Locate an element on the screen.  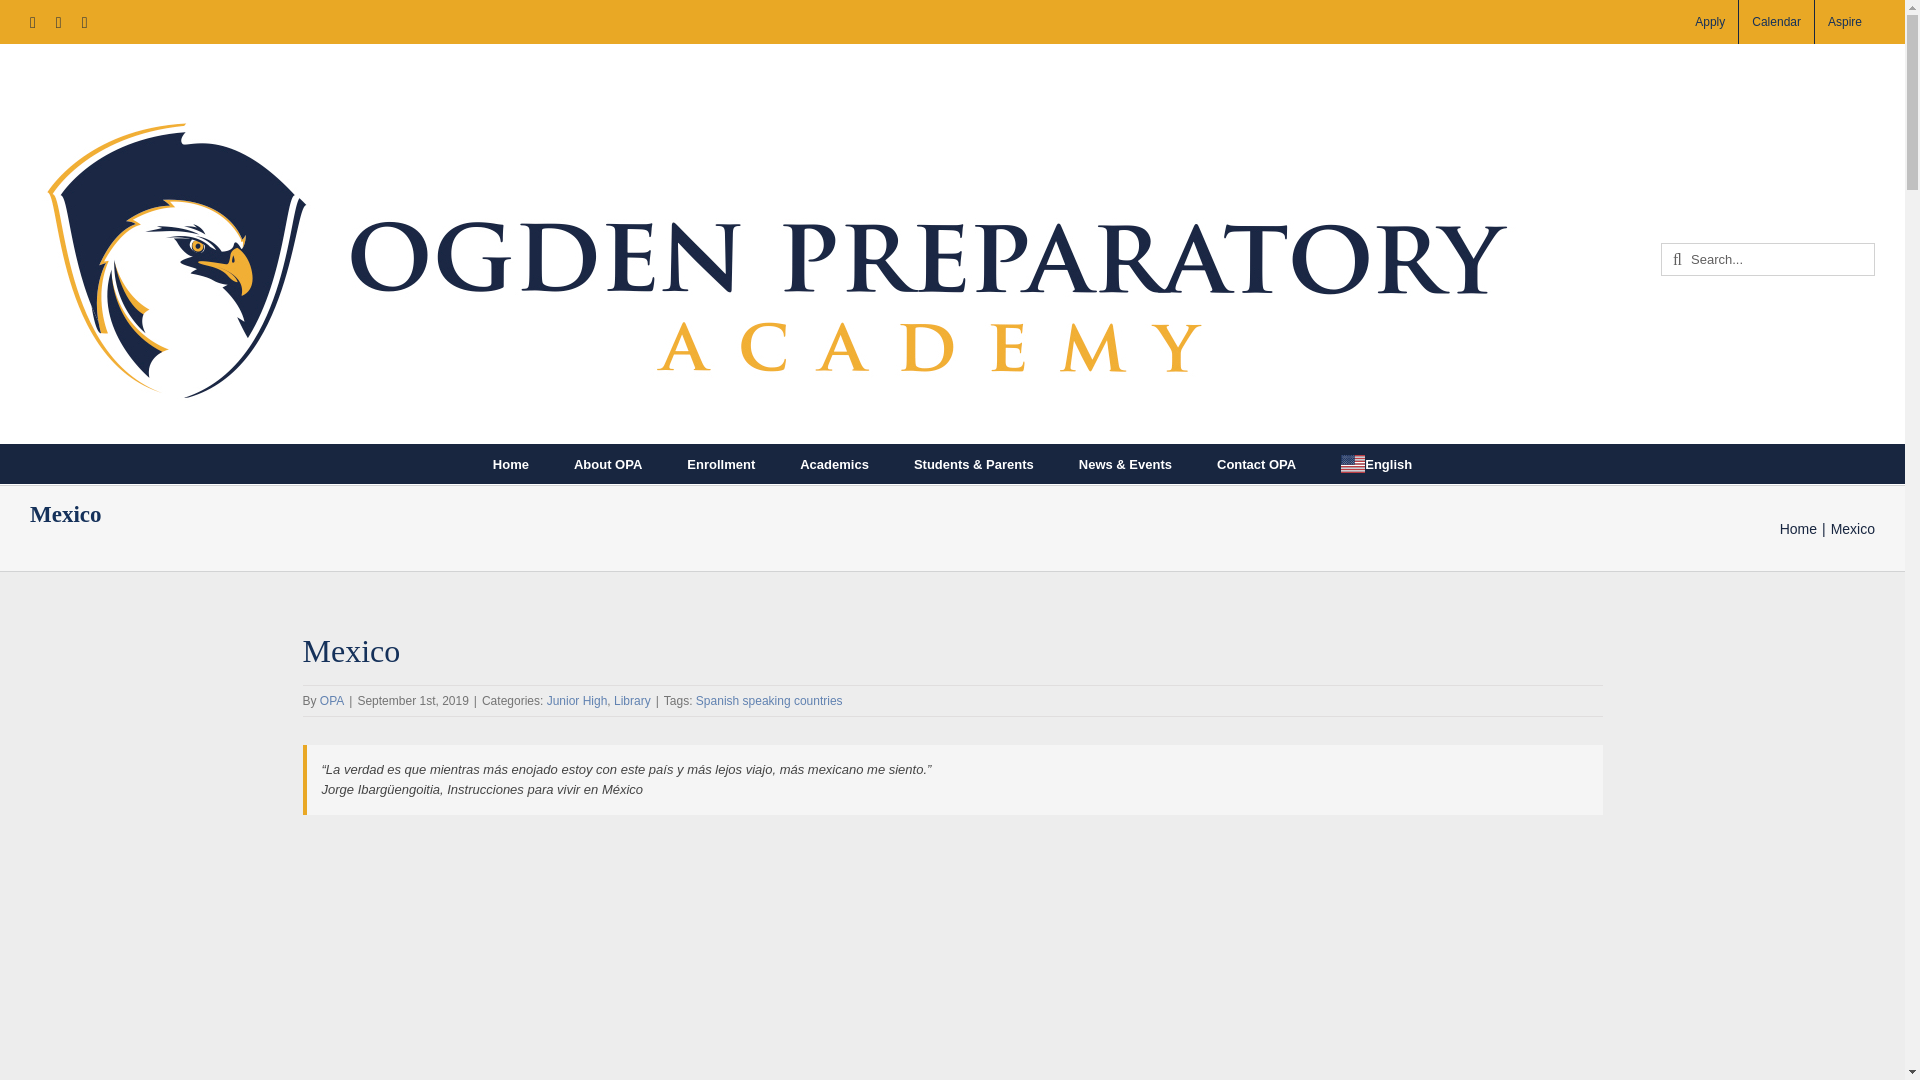
About OPA is located at coordinates (608, 463).